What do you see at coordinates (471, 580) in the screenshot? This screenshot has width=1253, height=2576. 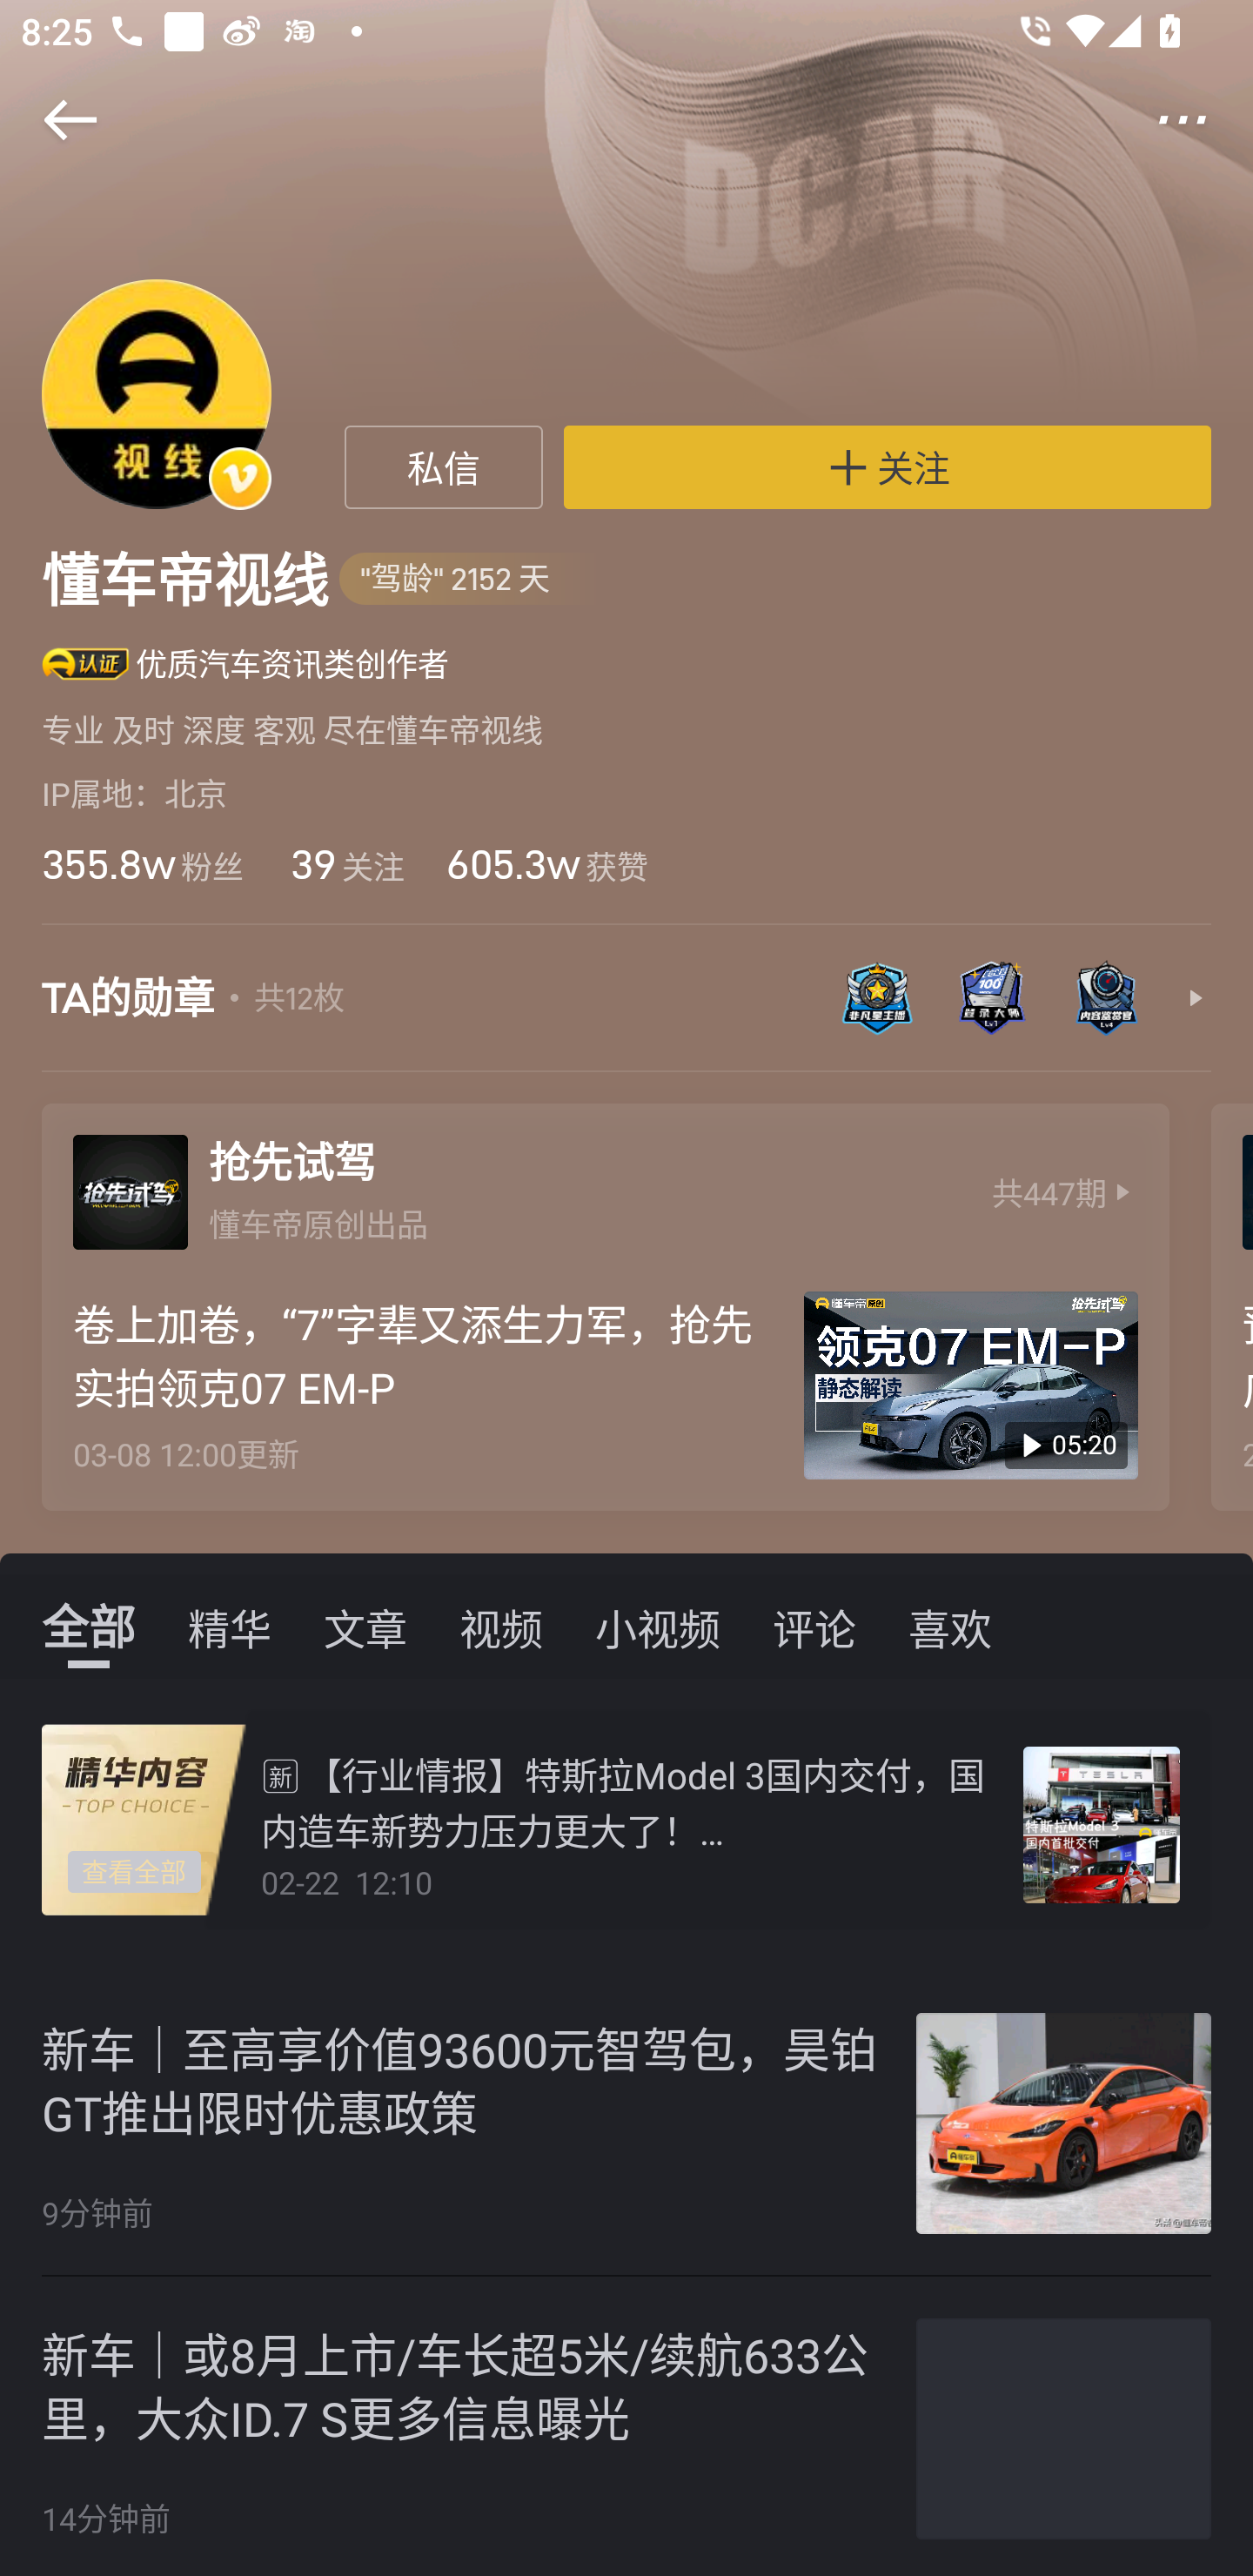 I see `"驾龄" 2152 天` at bounding box center [471, 580].